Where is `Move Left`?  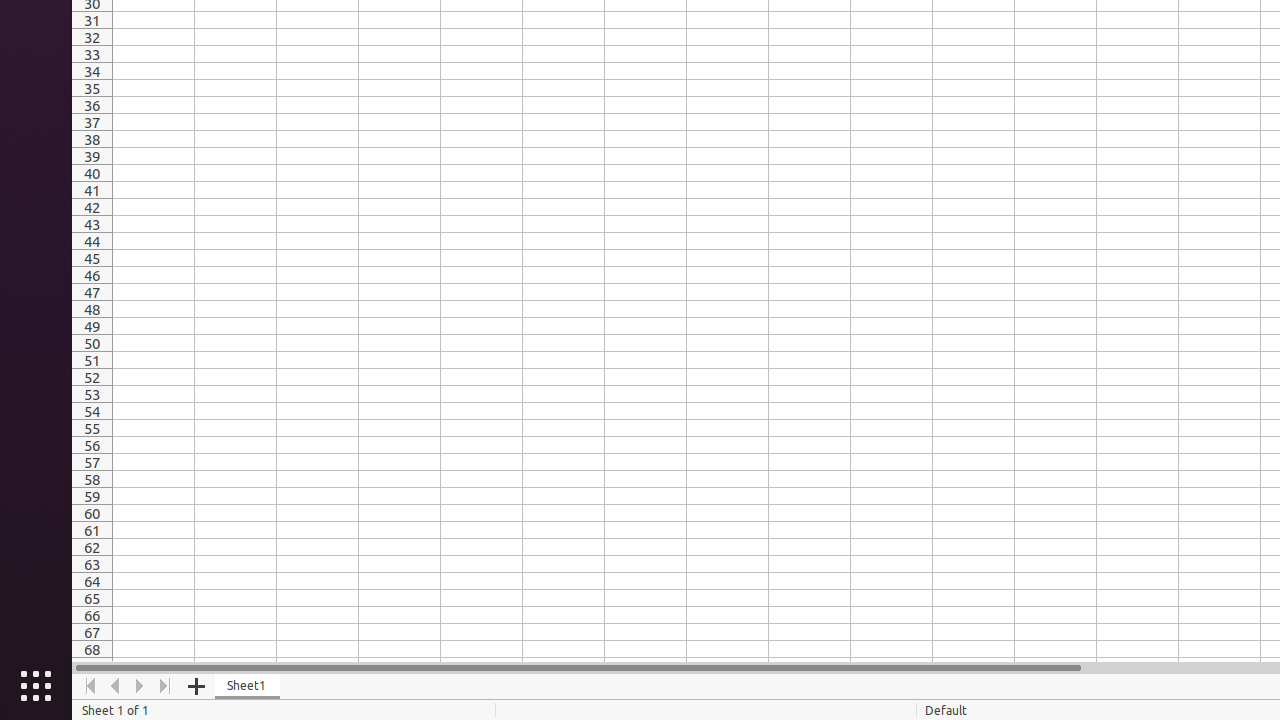 Move Left is located at coordinates (116, 686).